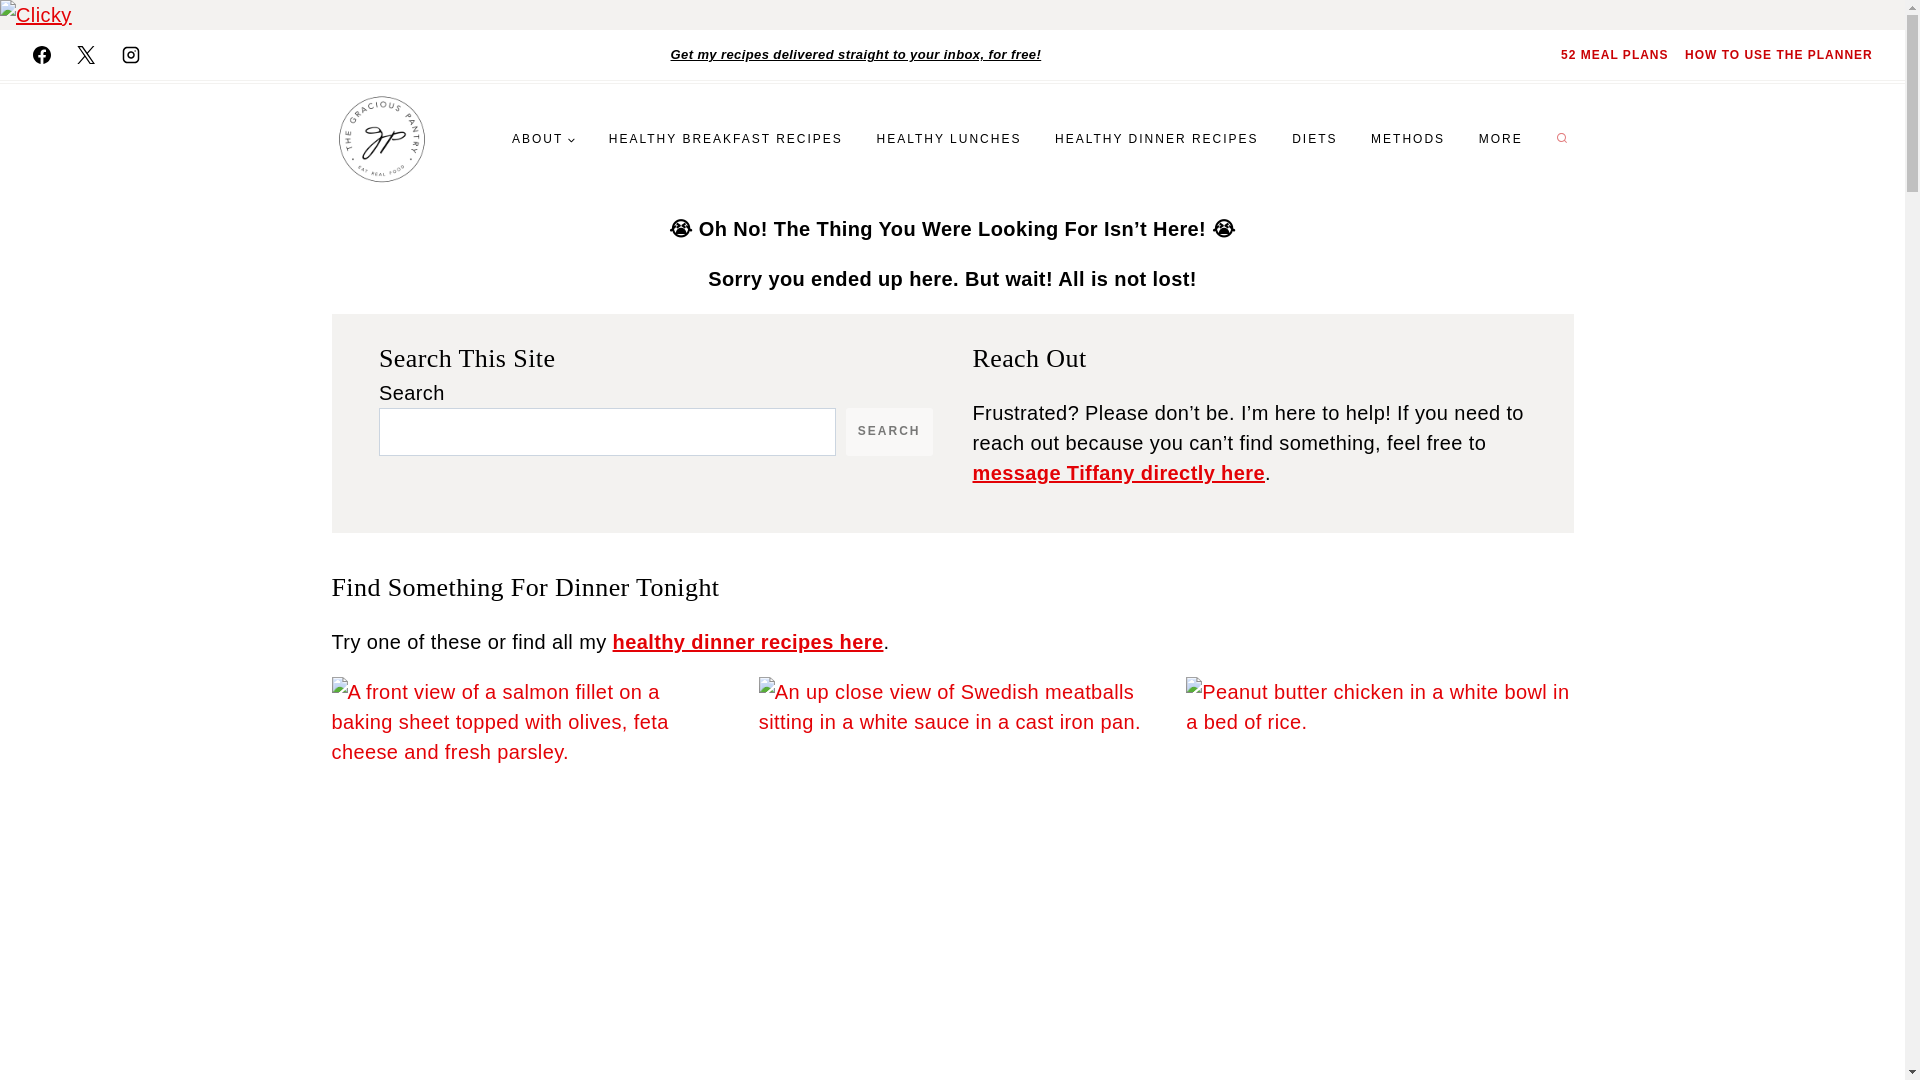  Describe the element at coordinates (41, 54) in the screenshot. I see ` External link. Opens in a new tab.` at that location.